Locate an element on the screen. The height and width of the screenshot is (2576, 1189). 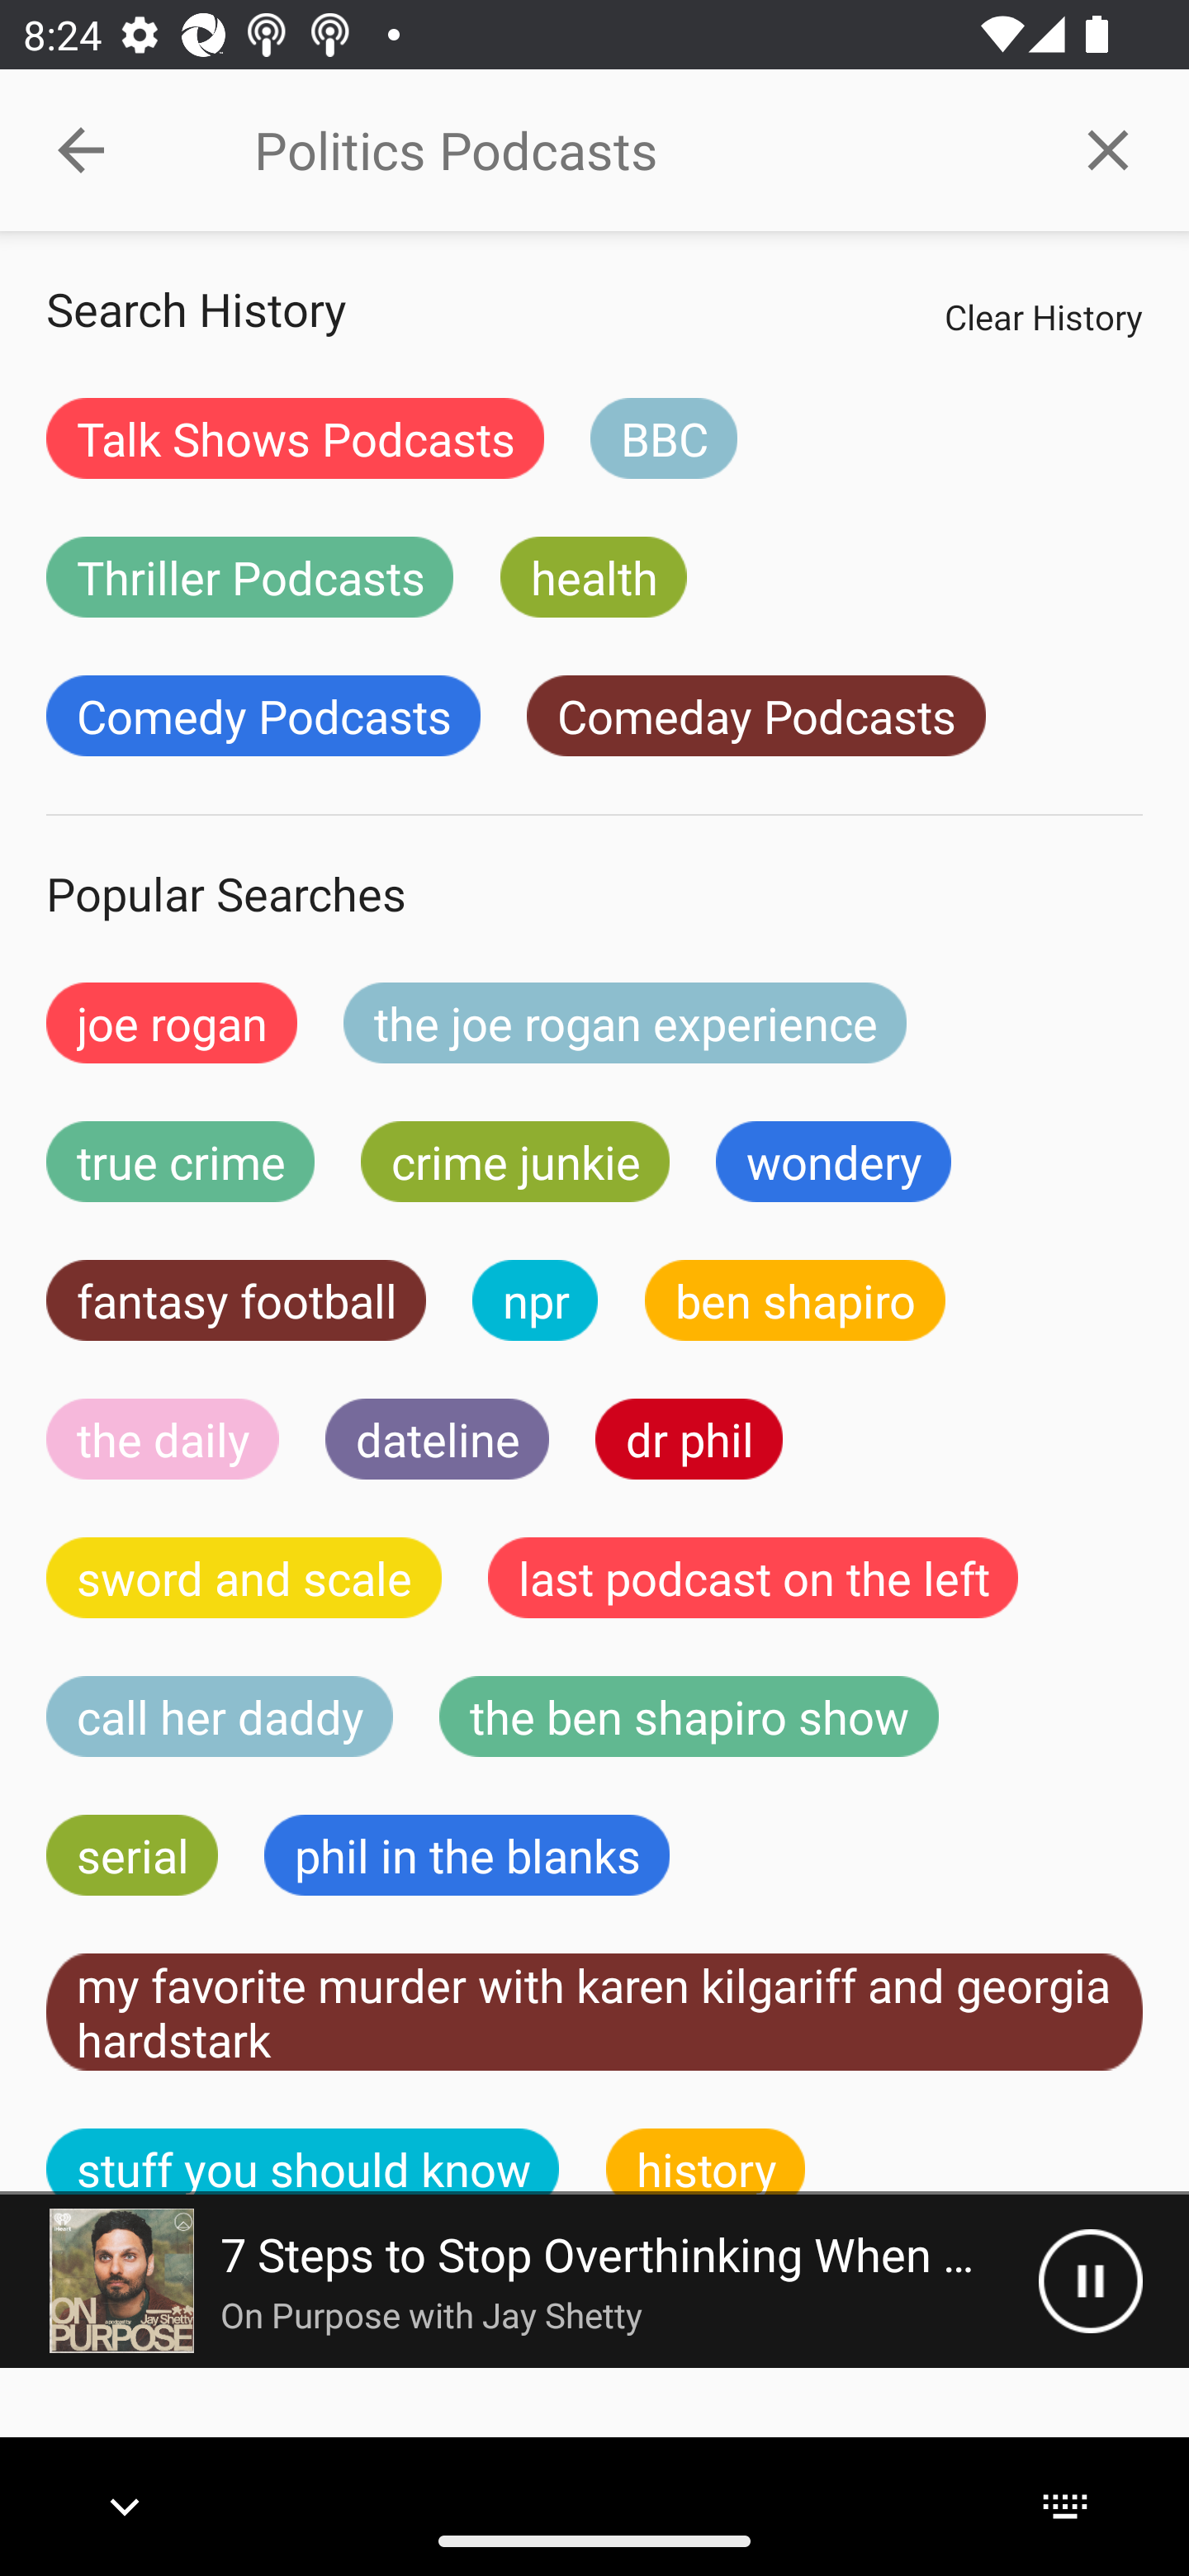
ben shapiro is located at coordinates (794, 1300).